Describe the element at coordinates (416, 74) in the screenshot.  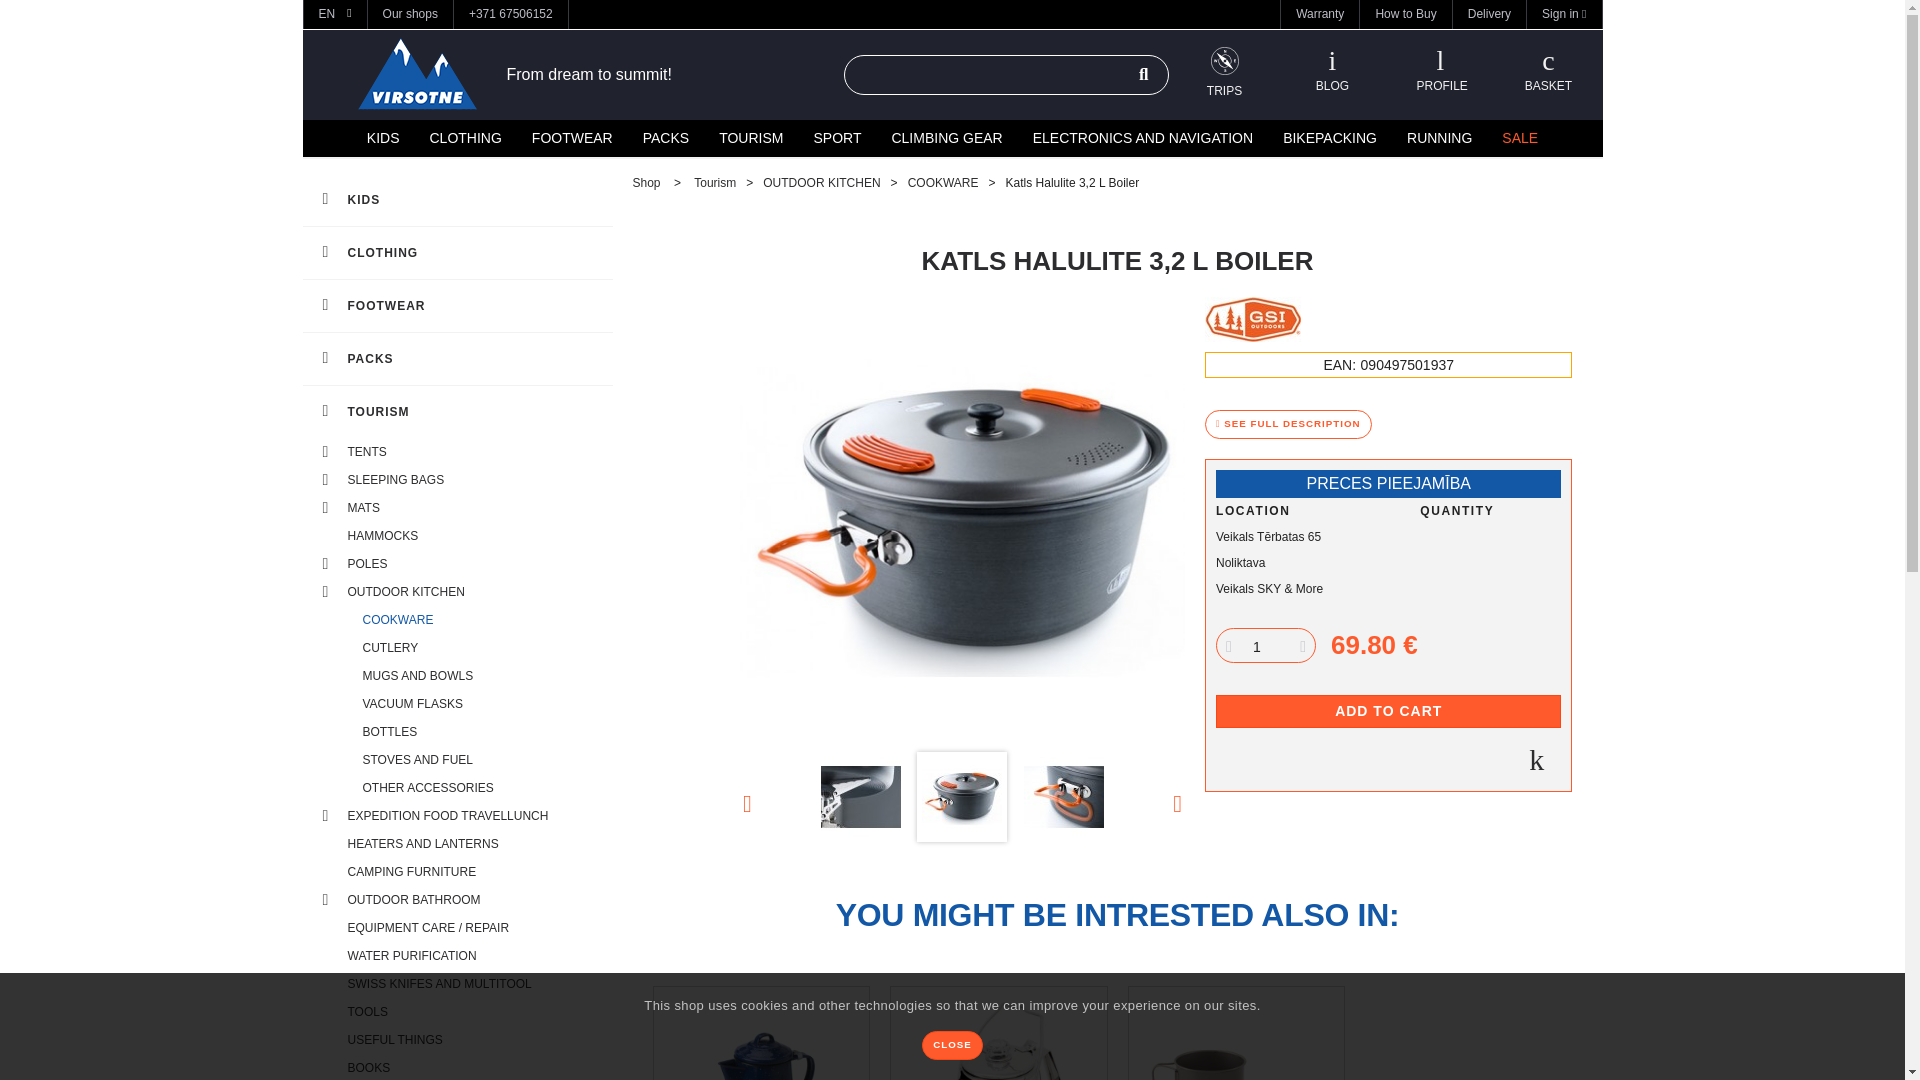
I see `Virsotne` at that location.